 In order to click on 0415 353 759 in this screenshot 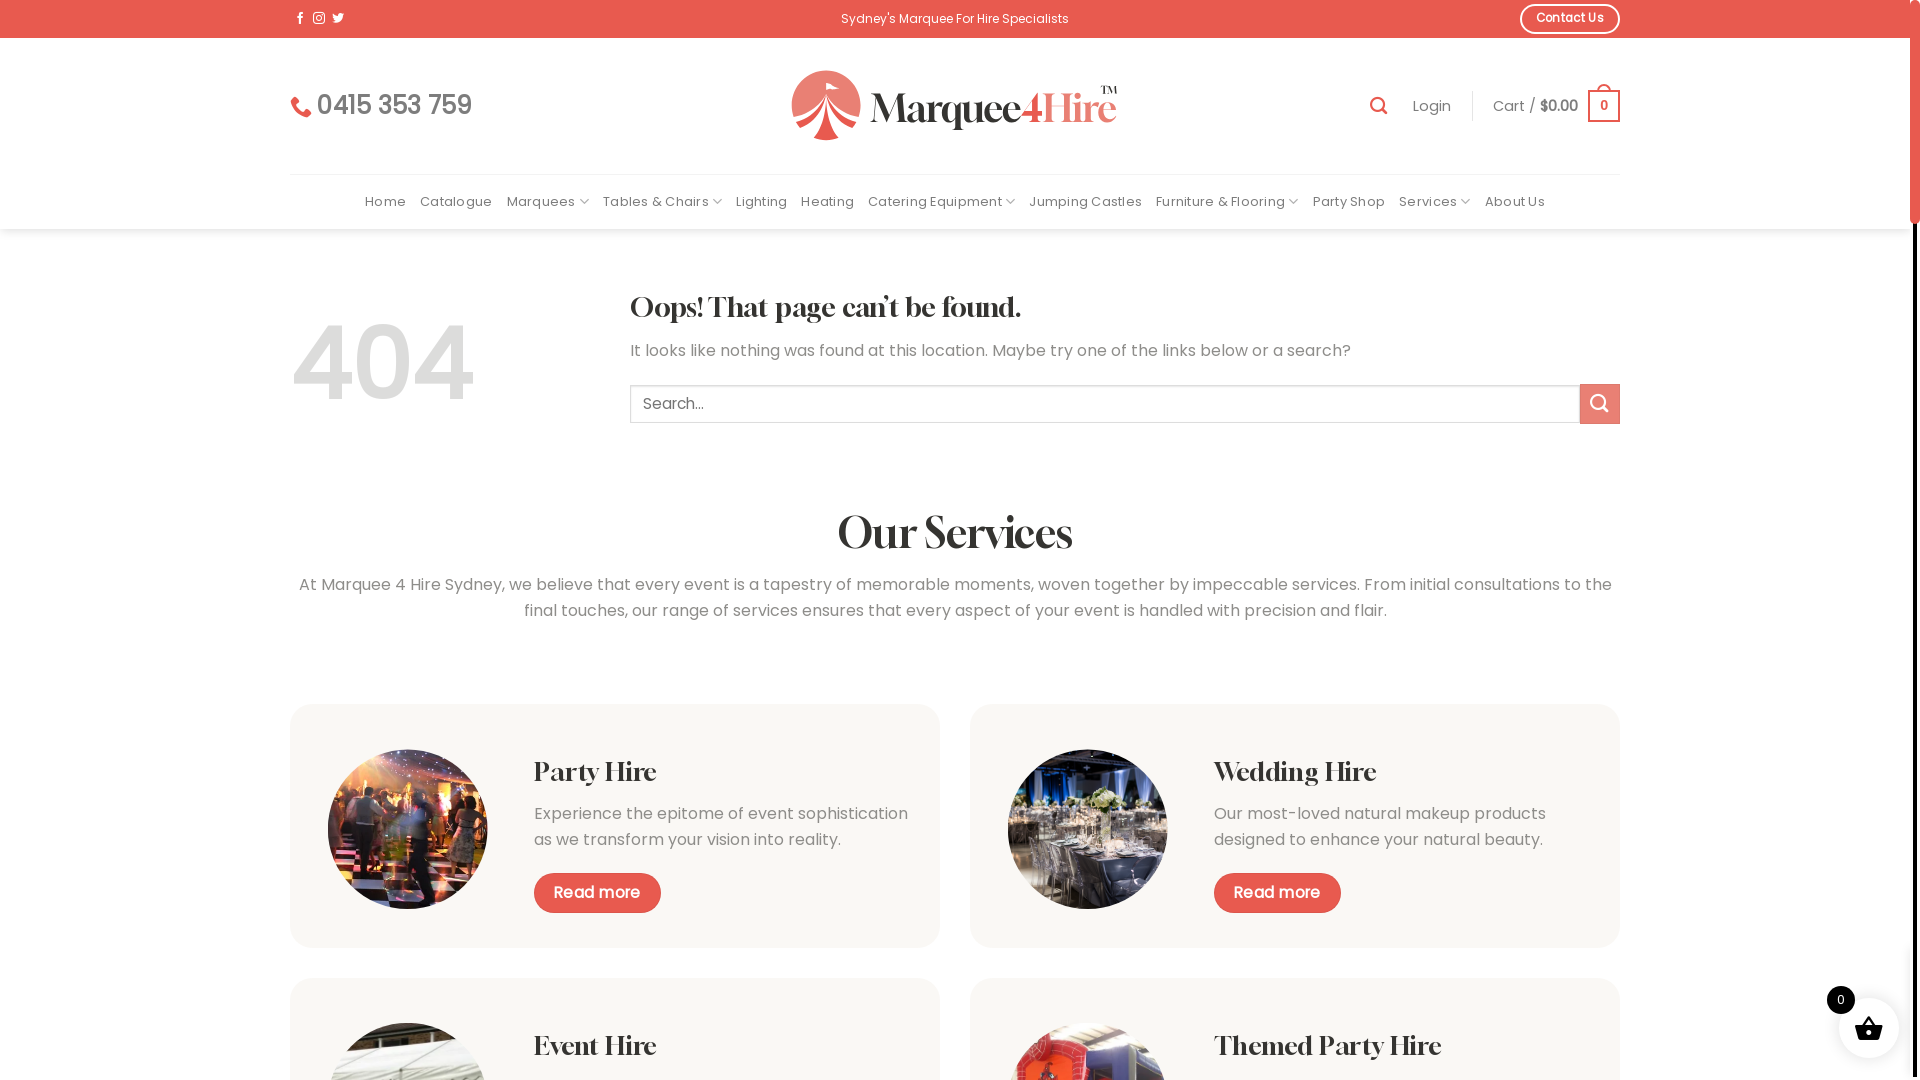, I will do `click(381, 106)`.